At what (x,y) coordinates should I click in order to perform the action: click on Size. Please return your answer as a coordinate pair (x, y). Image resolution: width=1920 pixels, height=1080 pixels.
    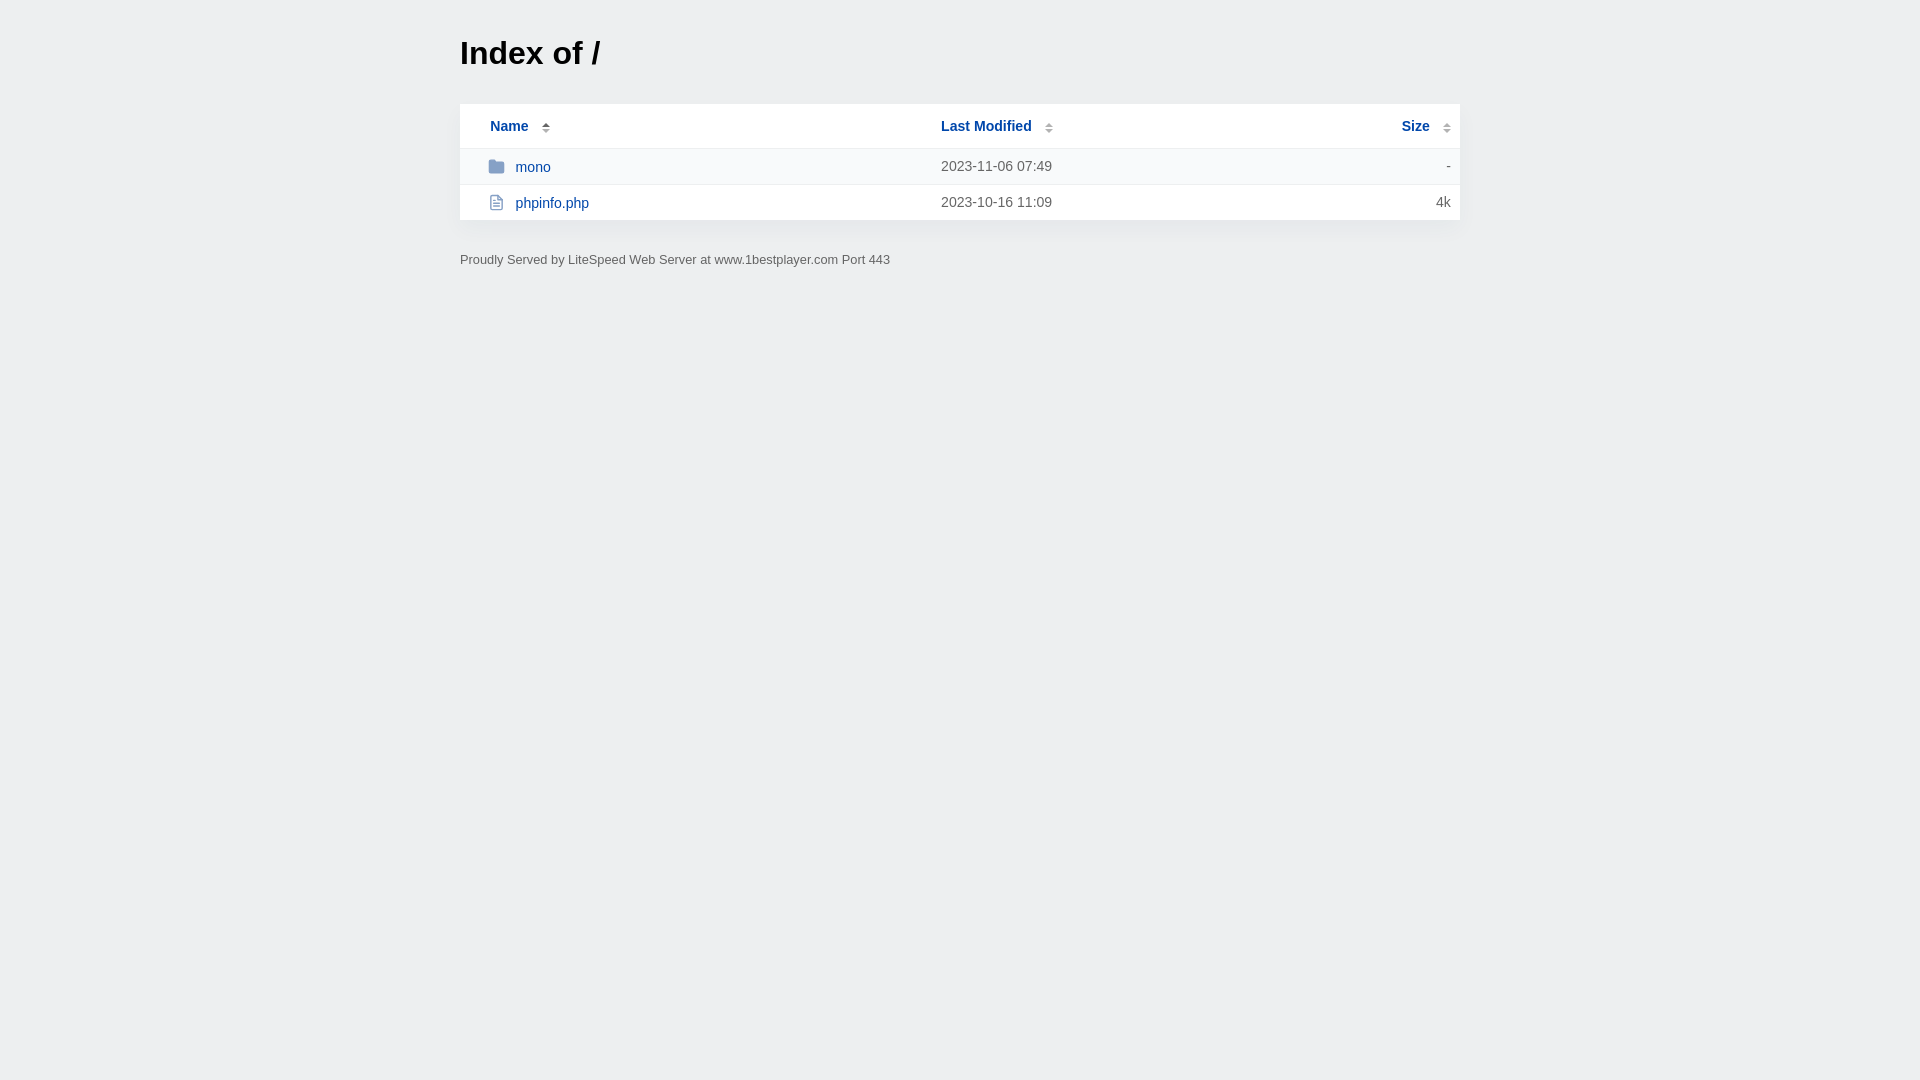
    Looking at the image, I should click on (1426, 126).